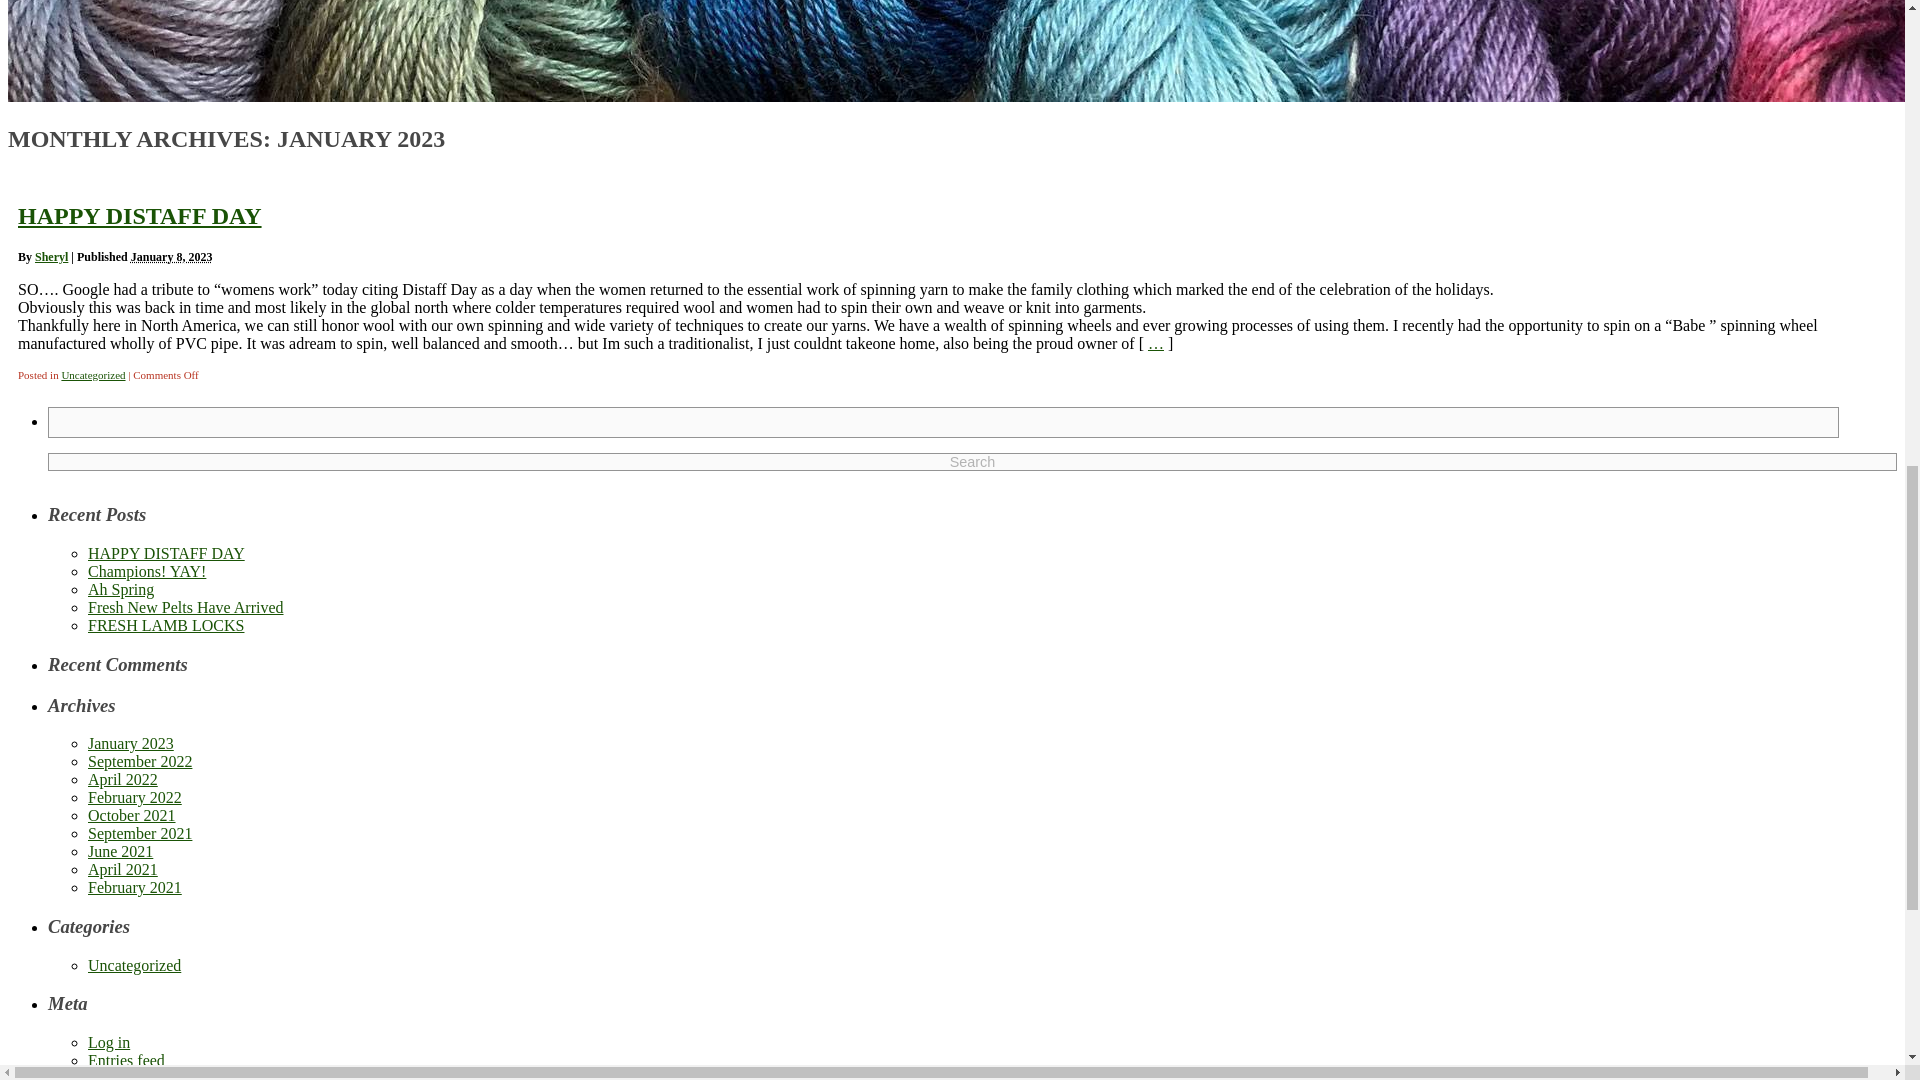 The height and width of the screenshot is (1080, 1920). What do you see at coordinates (186, 607) in the screenshot?
I see `Fresh New Pelts Have Arrived` at bounding box center [186, 607].